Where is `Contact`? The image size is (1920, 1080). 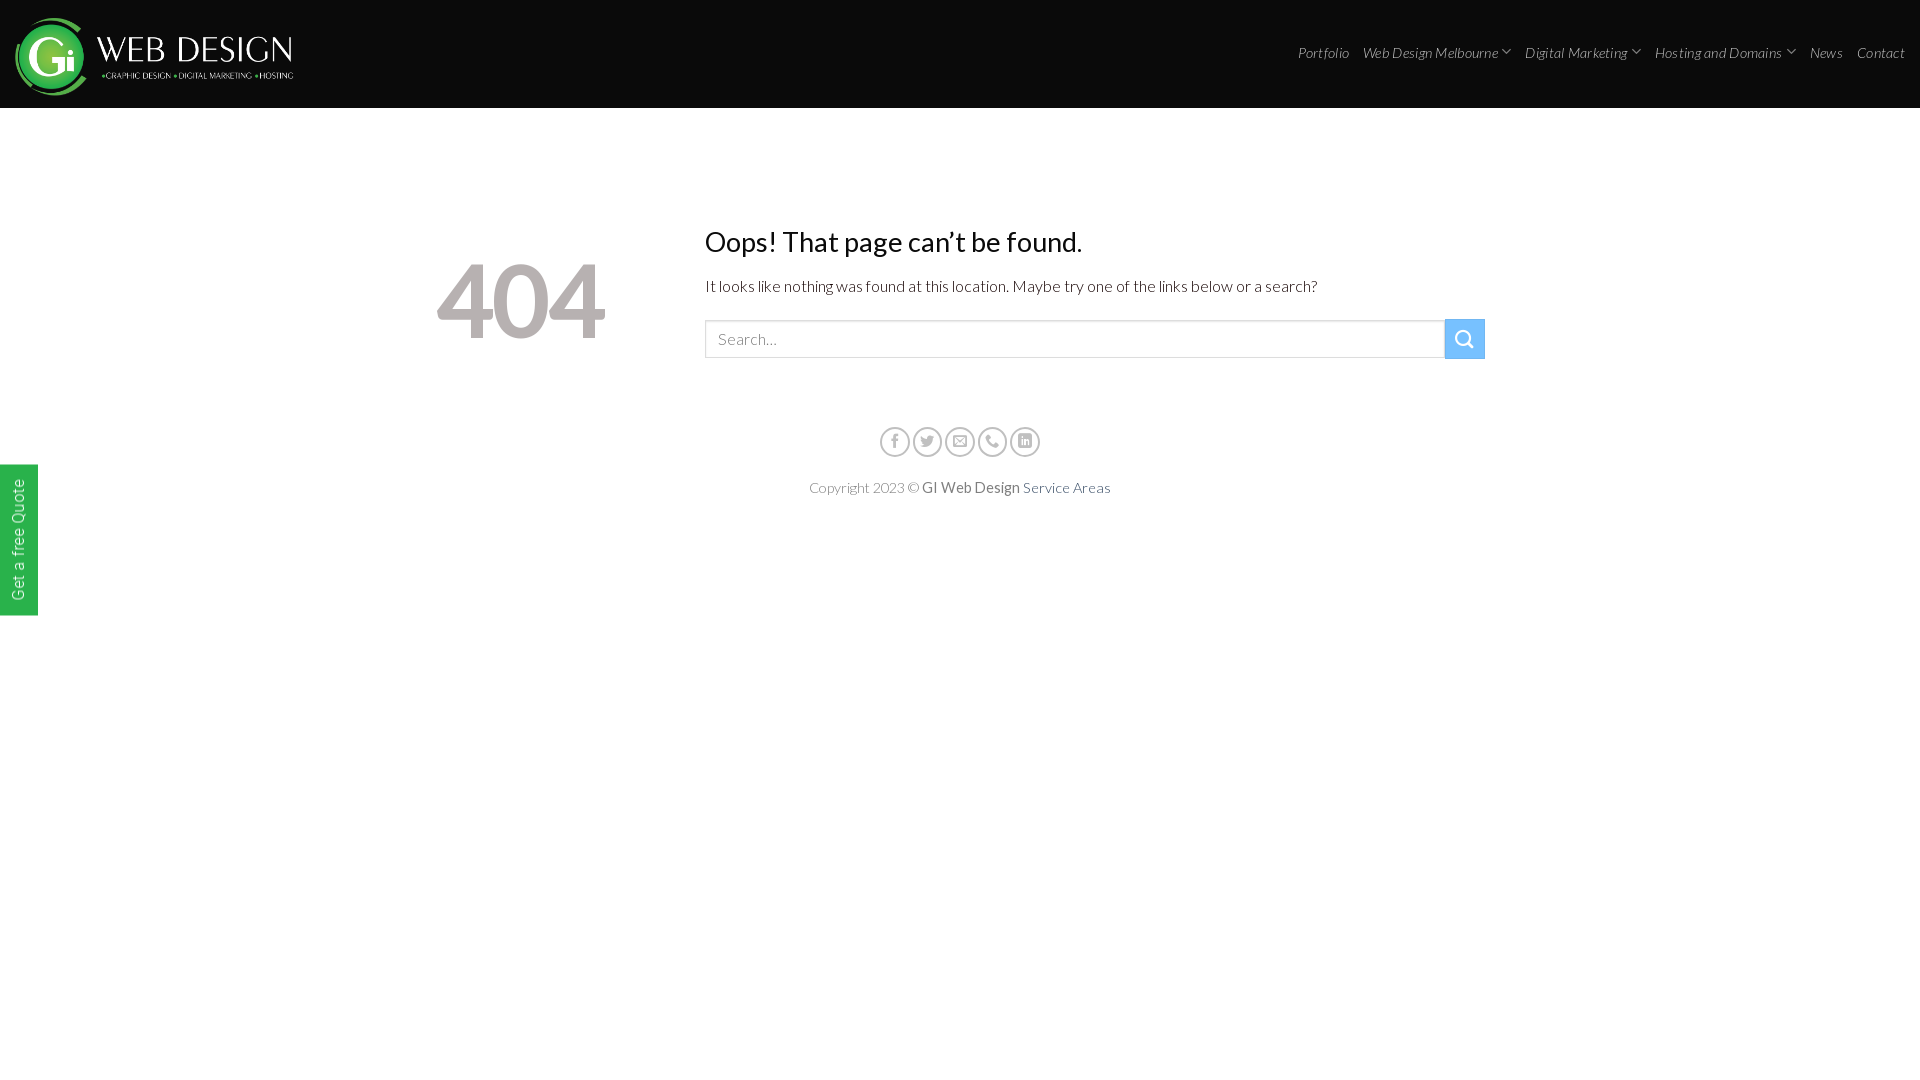
Contact is located at coordinates (1881, 52).